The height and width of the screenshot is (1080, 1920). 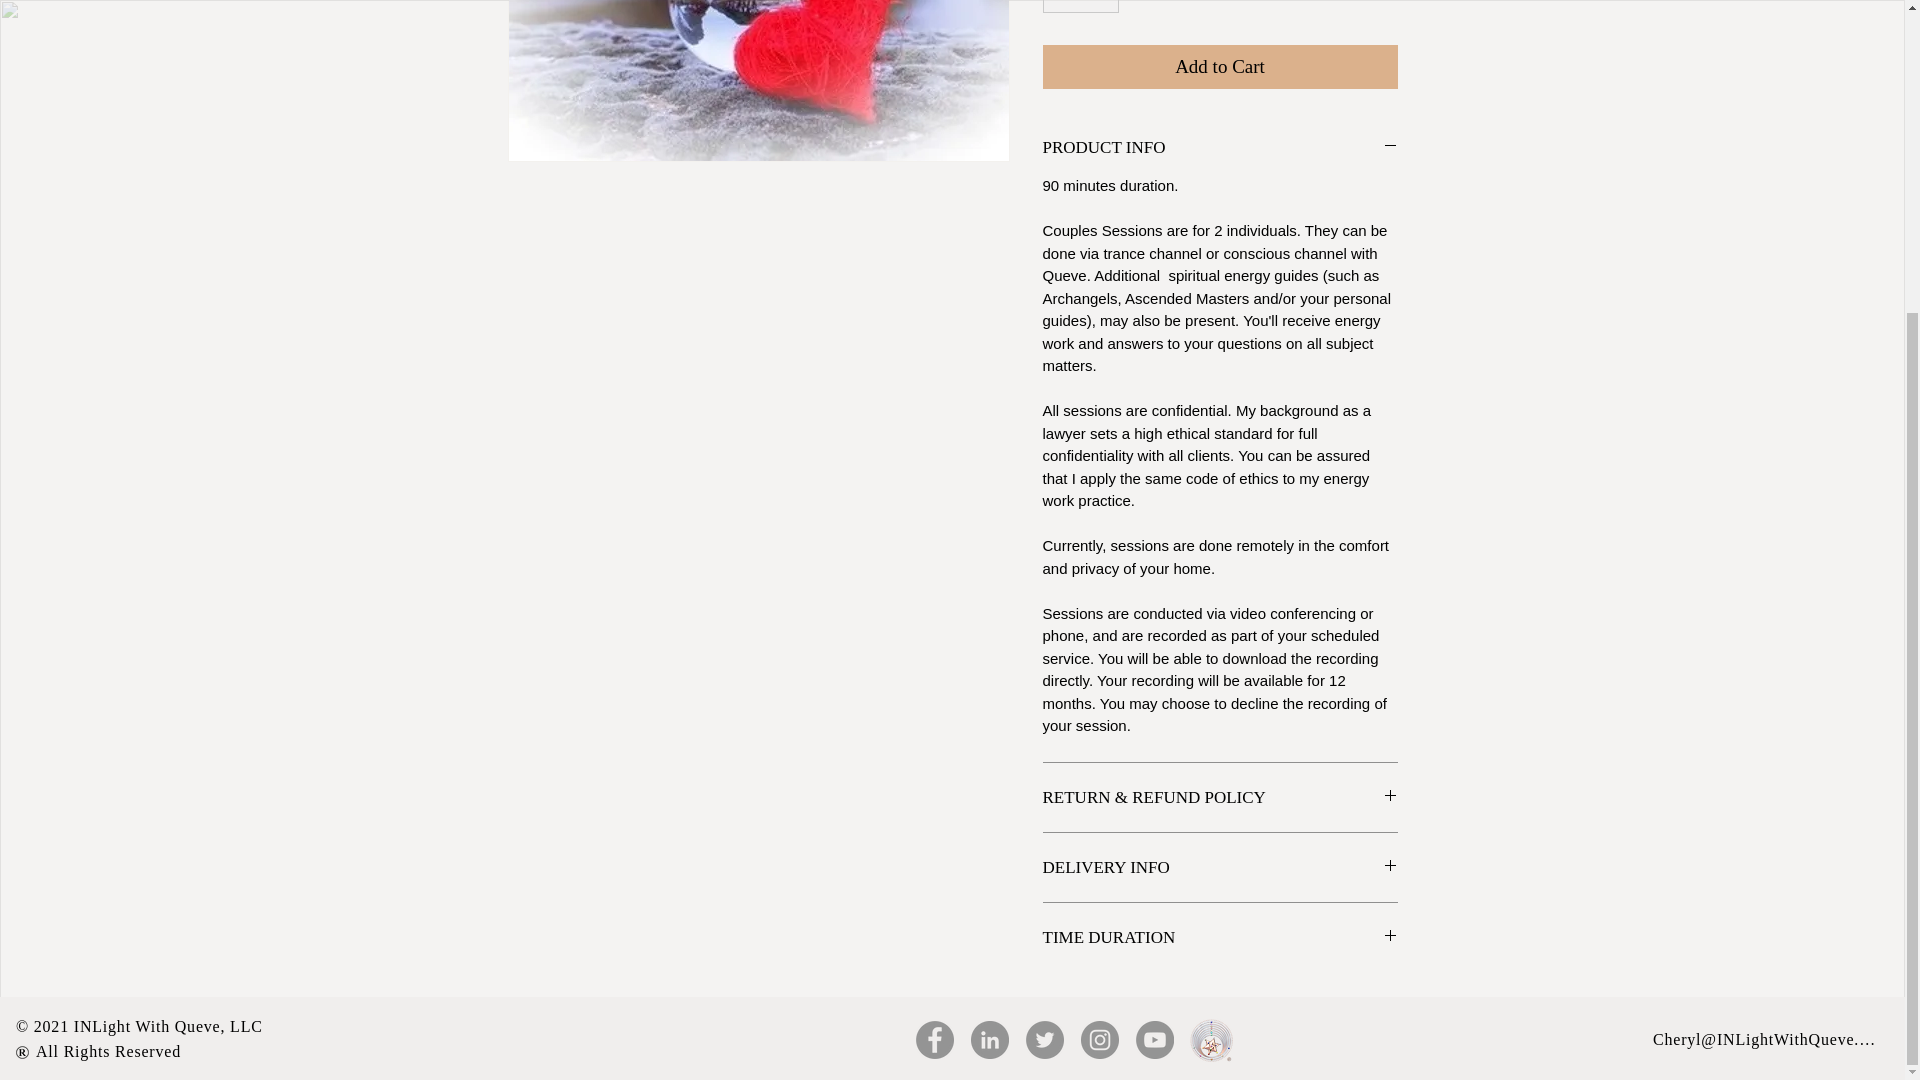 What do you see at coordinates (1220, 147) in the screenshot?
I see `PRODUCT INFO` at bounding box center [1220, 147].